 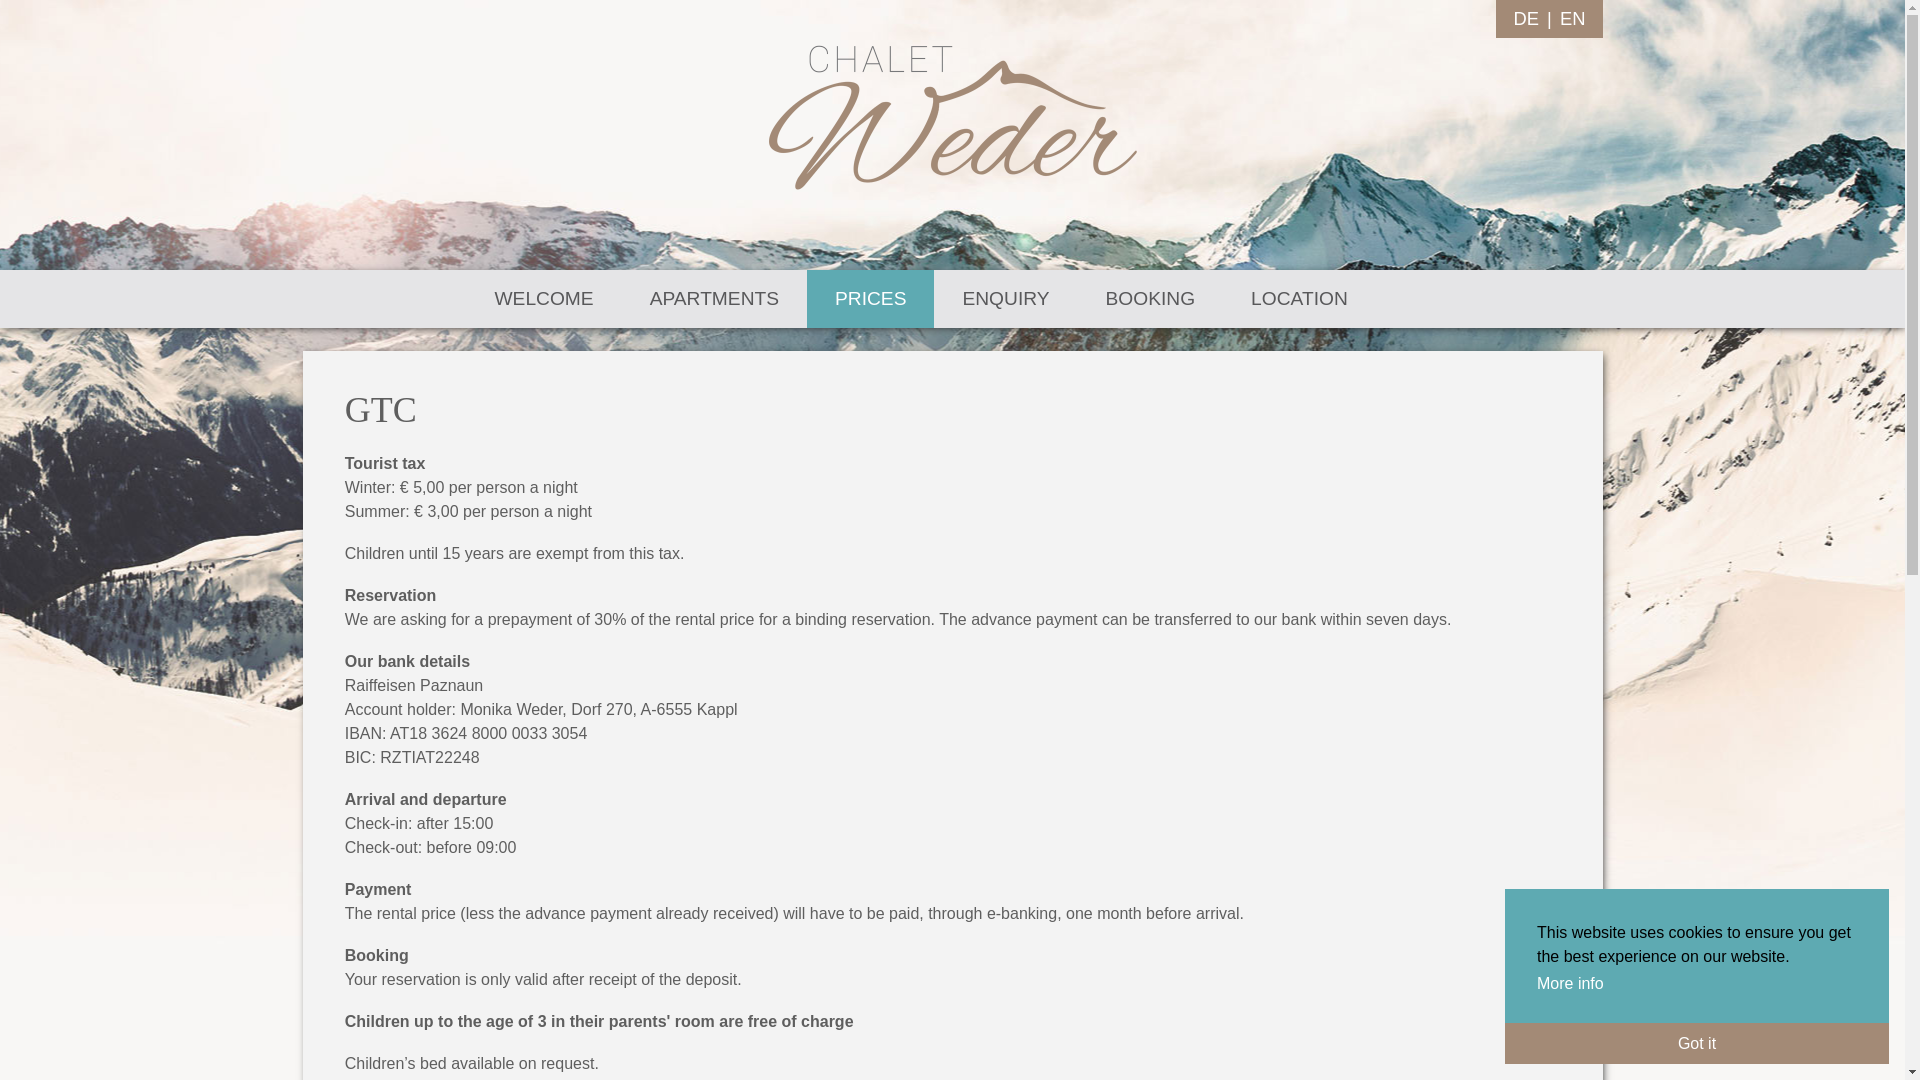 What do you see at coordinates (714, 299) in the screenshot?
I see `Apartments` at bounding box center [714, 299].